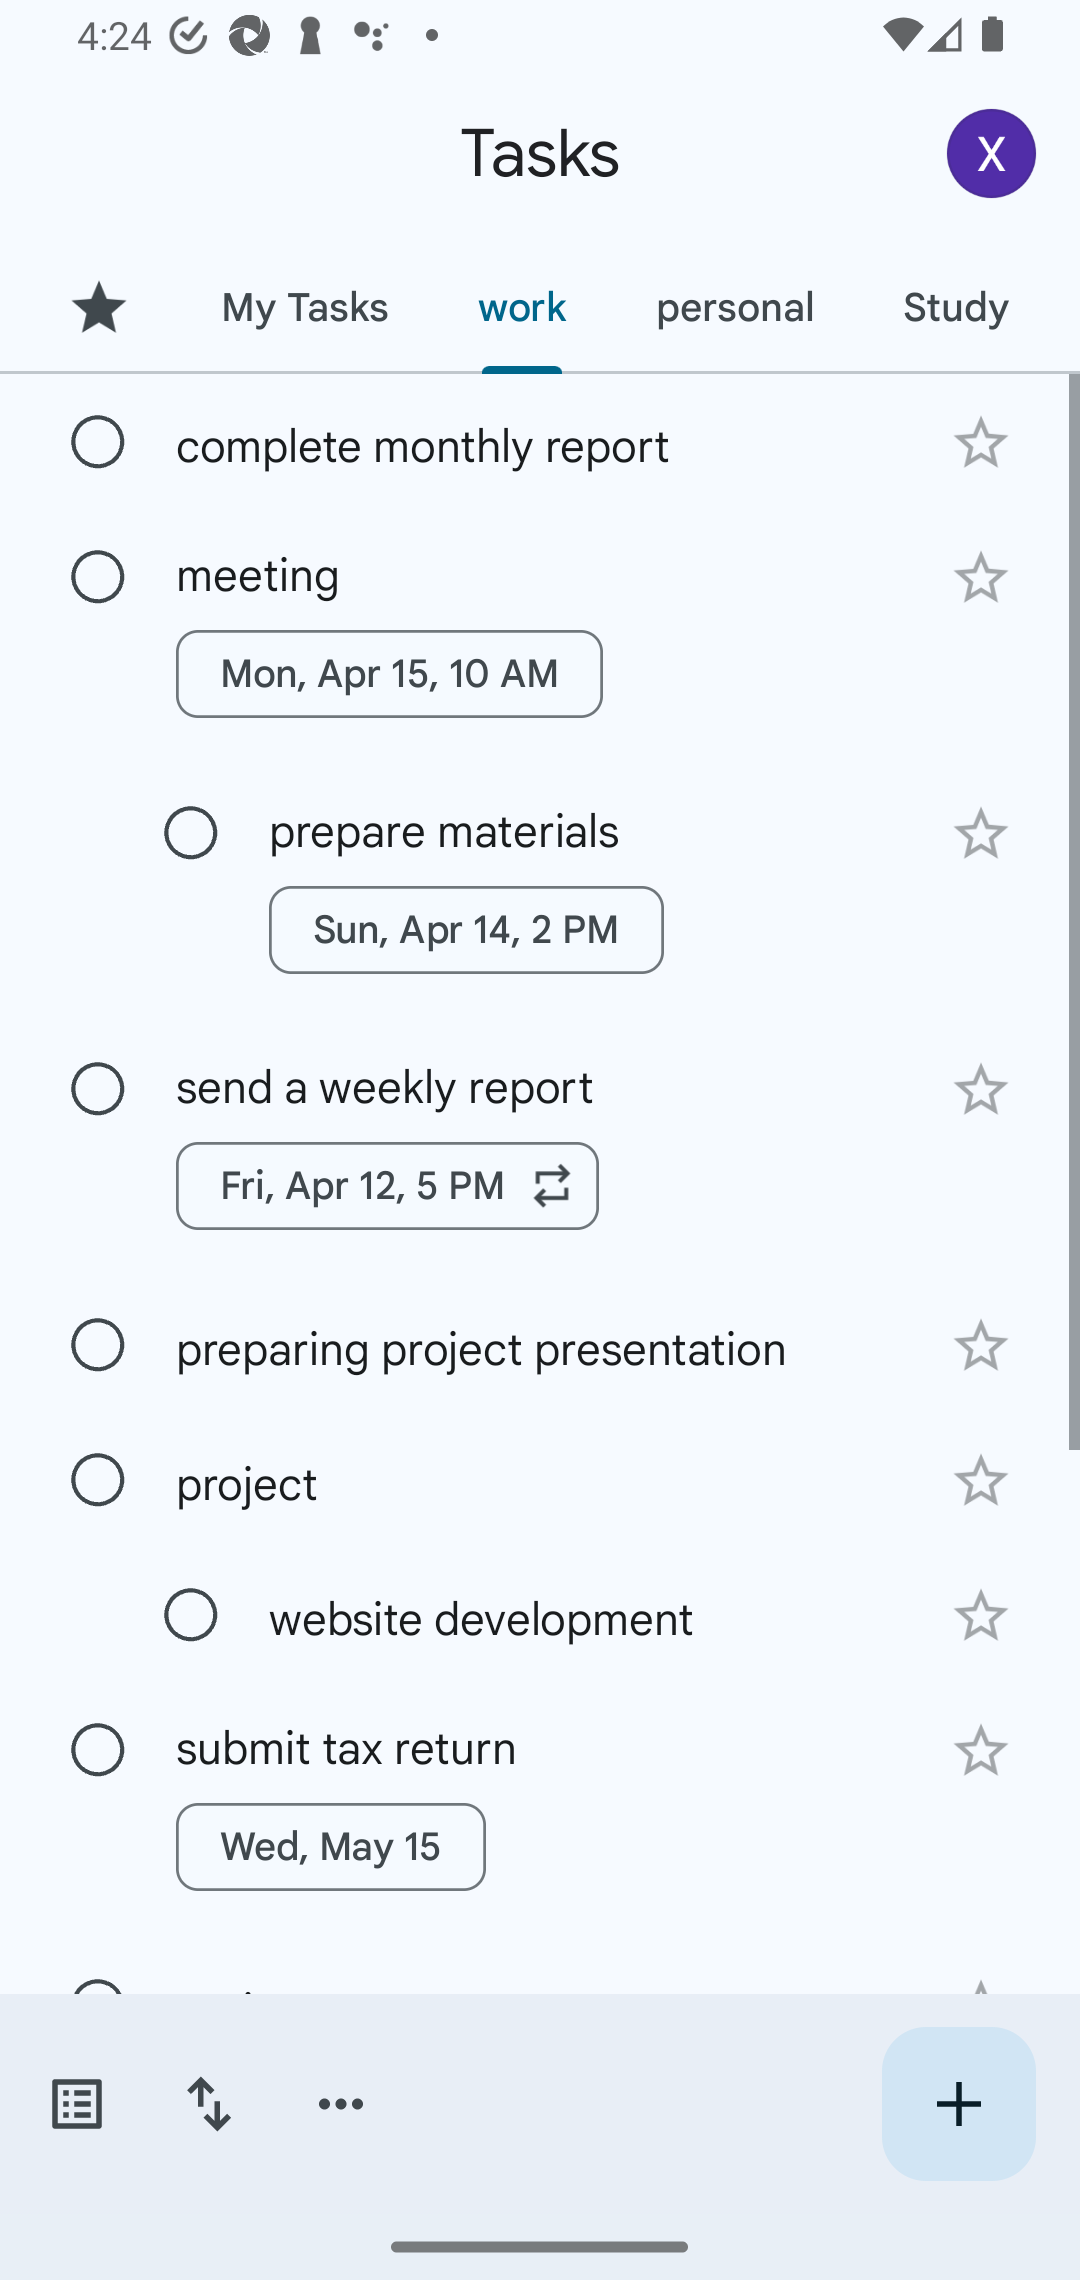 This screenshot has width=1080, height=2280. I want to click on Add star, so click(980, 1089).